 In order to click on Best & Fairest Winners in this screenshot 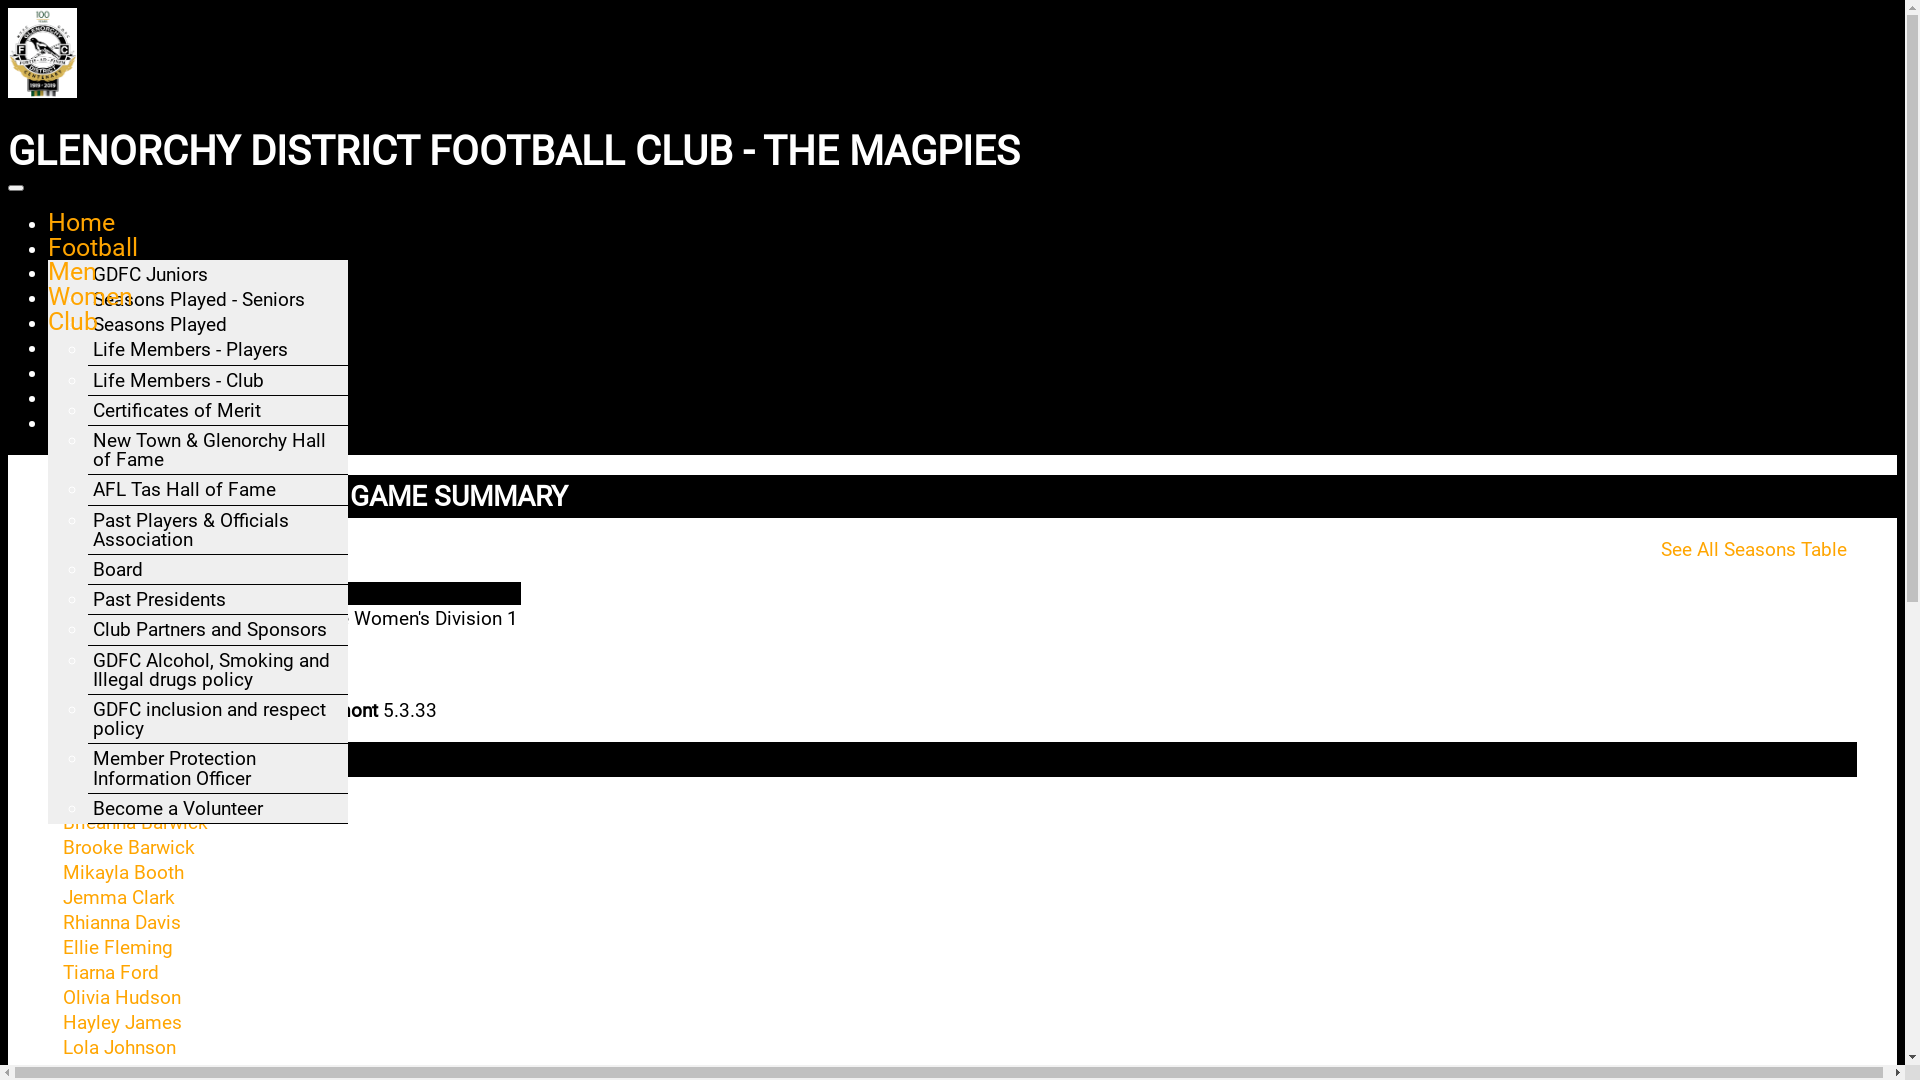, I will do `click(188, 446)`.